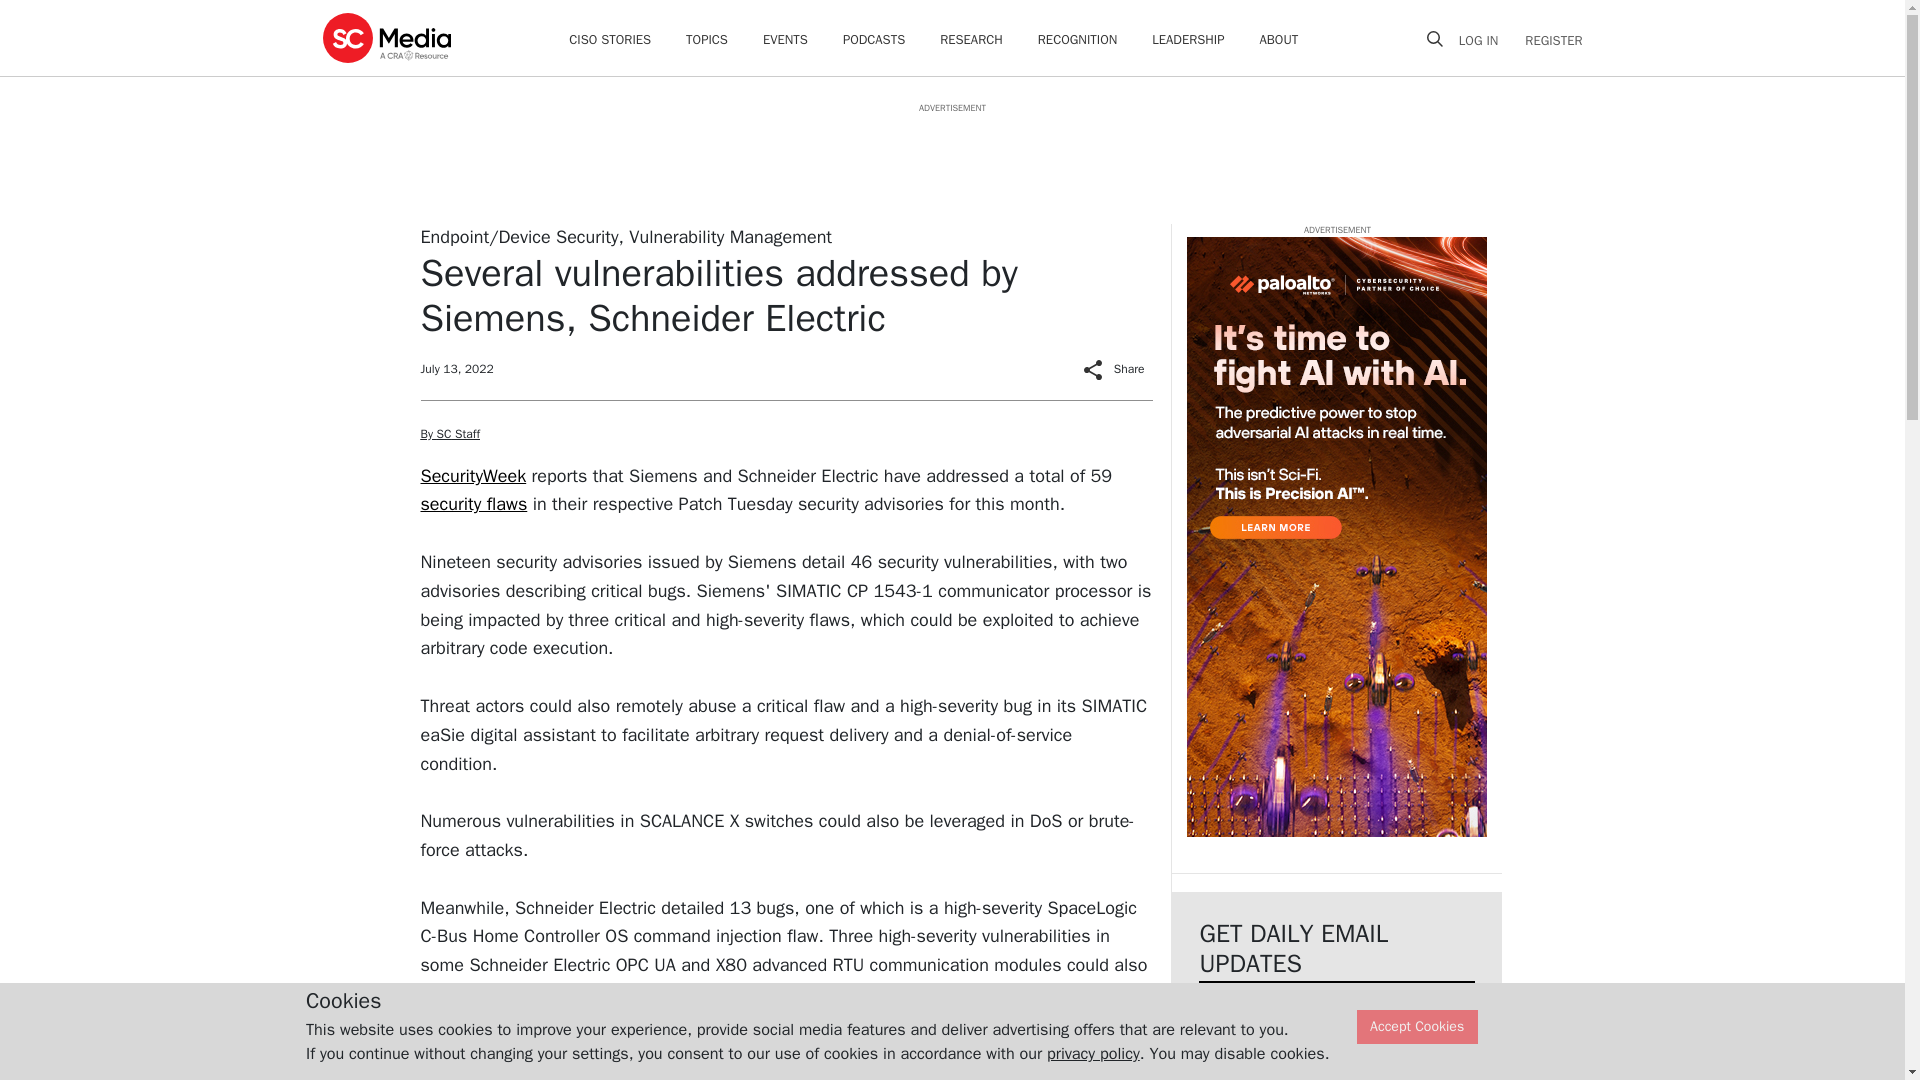 The height and width of the screenshot is (1080, 1920). Describe the element at coordinates (971, 40) in the screenshot. I see `RESEARCH` at that location.